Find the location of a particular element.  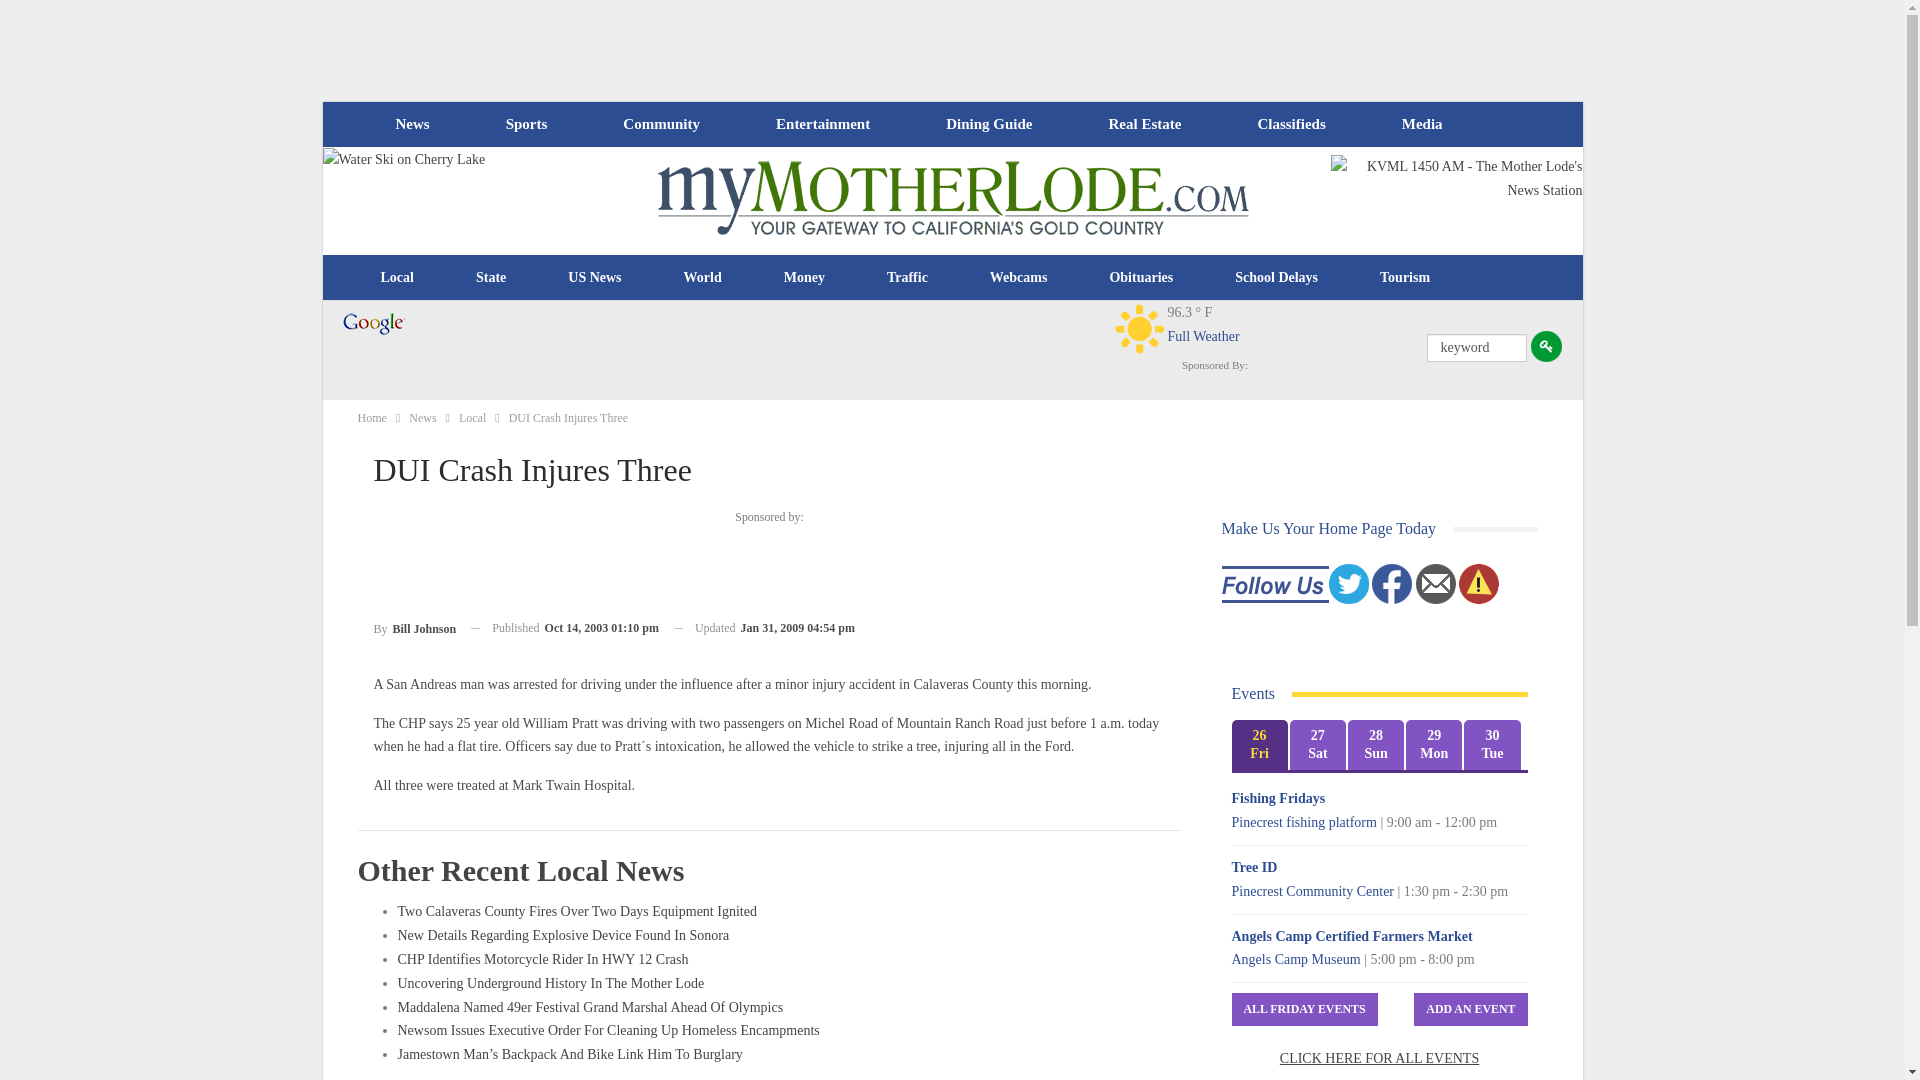

News is located at coordinates (412, 124).